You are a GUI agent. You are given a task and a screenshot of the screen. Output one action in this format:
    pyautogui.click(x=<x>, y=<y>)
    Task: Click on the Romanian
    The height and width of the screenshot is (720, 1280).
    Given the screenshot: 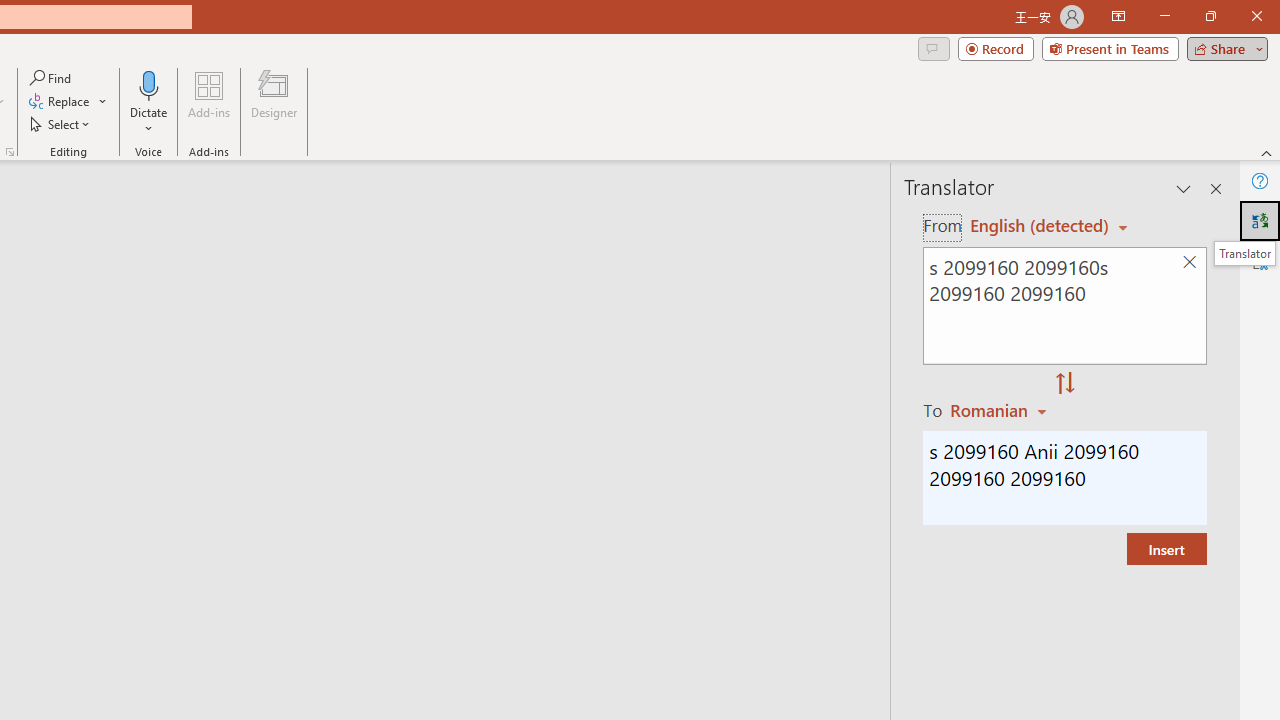 What is the action you would take?
    pyautogui.click(x=1001, y=410)
    